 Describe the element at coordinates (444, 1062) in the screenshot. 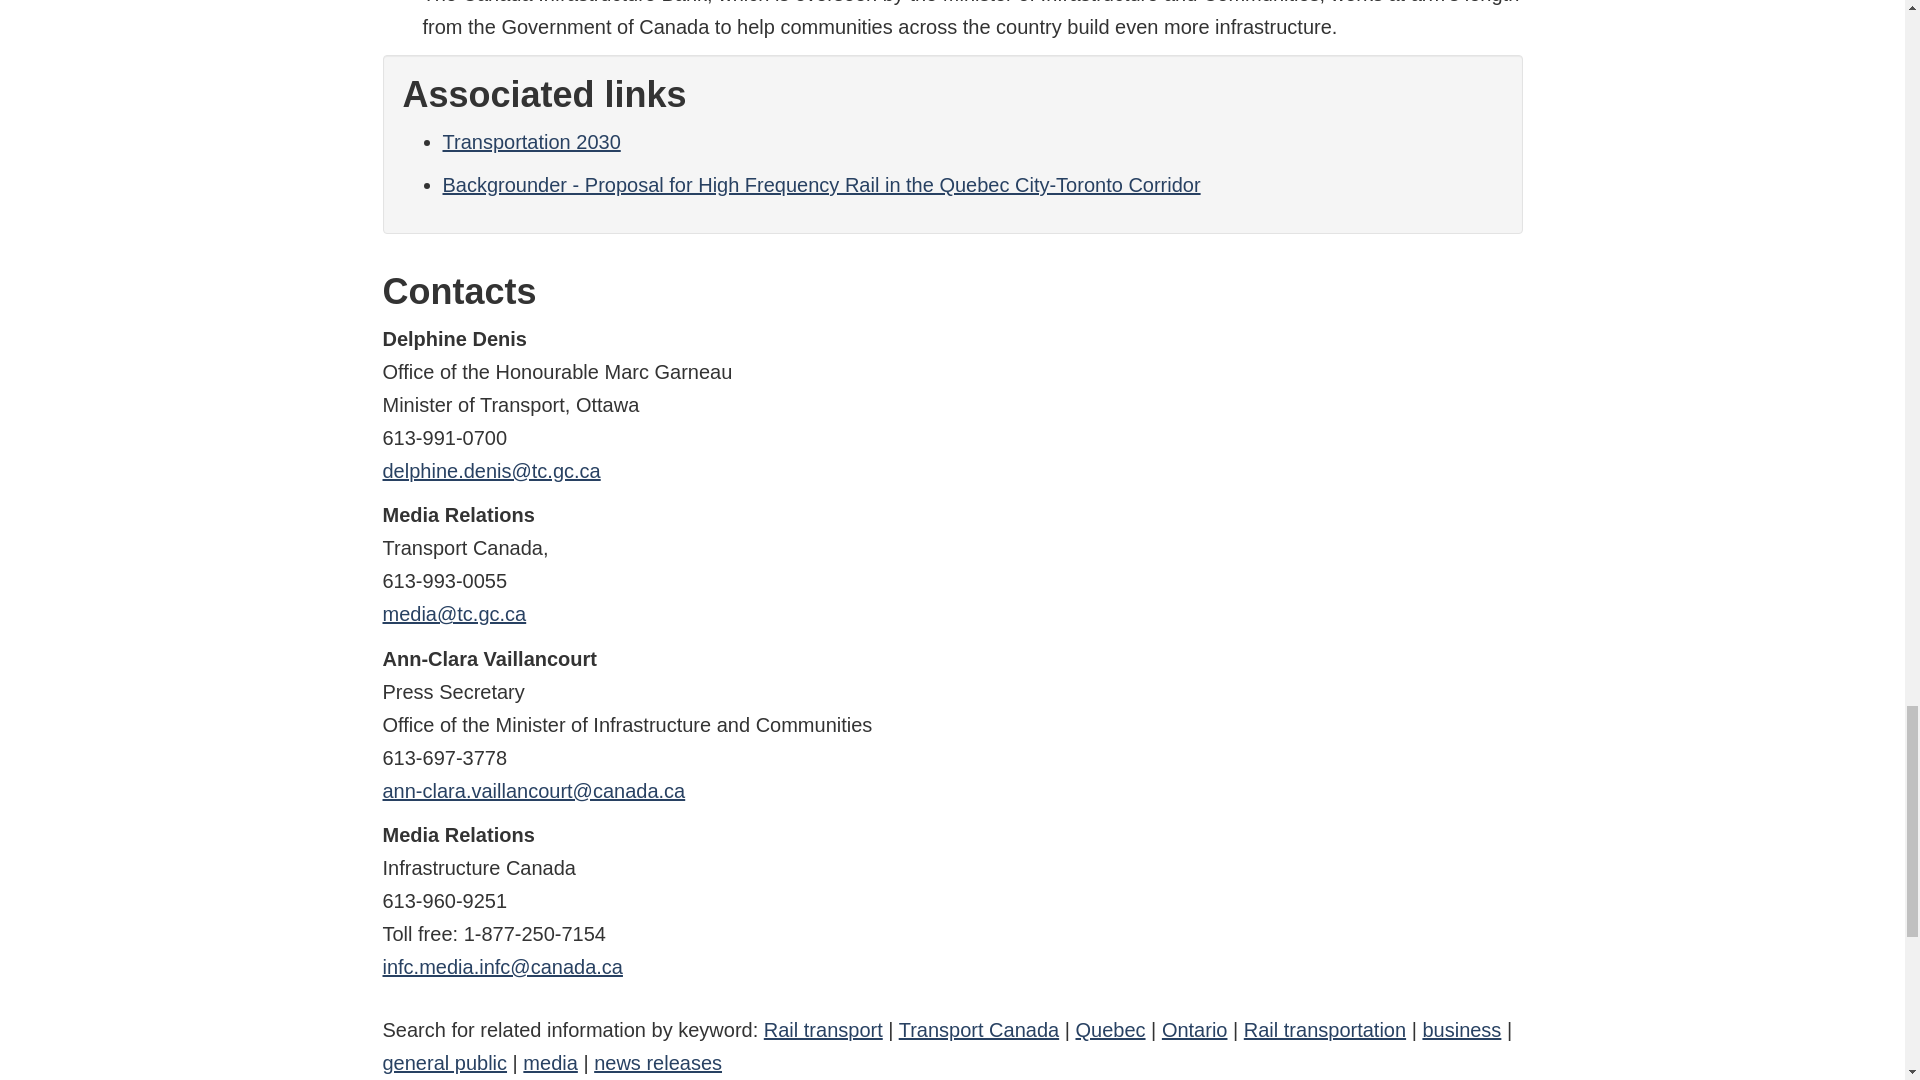

I see `general public` at that location.